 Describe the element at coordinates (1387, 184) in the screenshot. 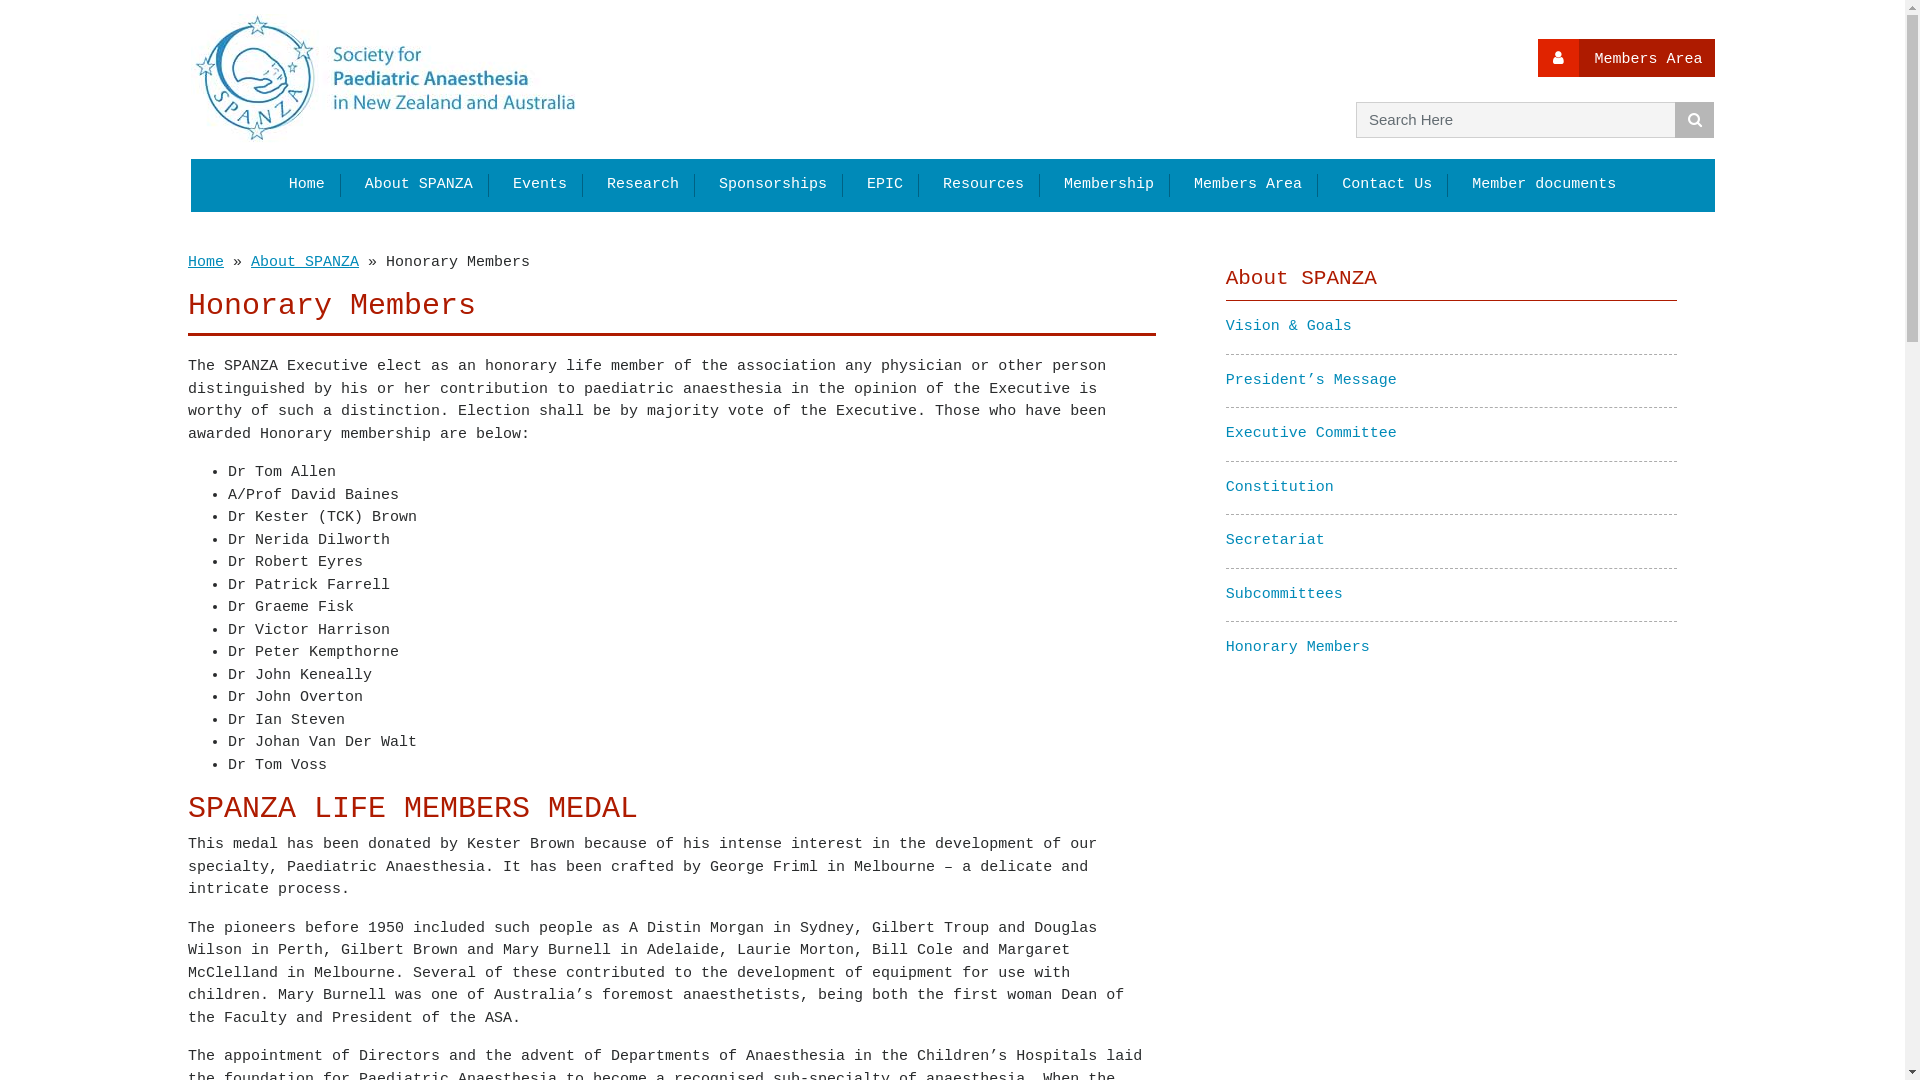

I see `Contact Us` at that location.